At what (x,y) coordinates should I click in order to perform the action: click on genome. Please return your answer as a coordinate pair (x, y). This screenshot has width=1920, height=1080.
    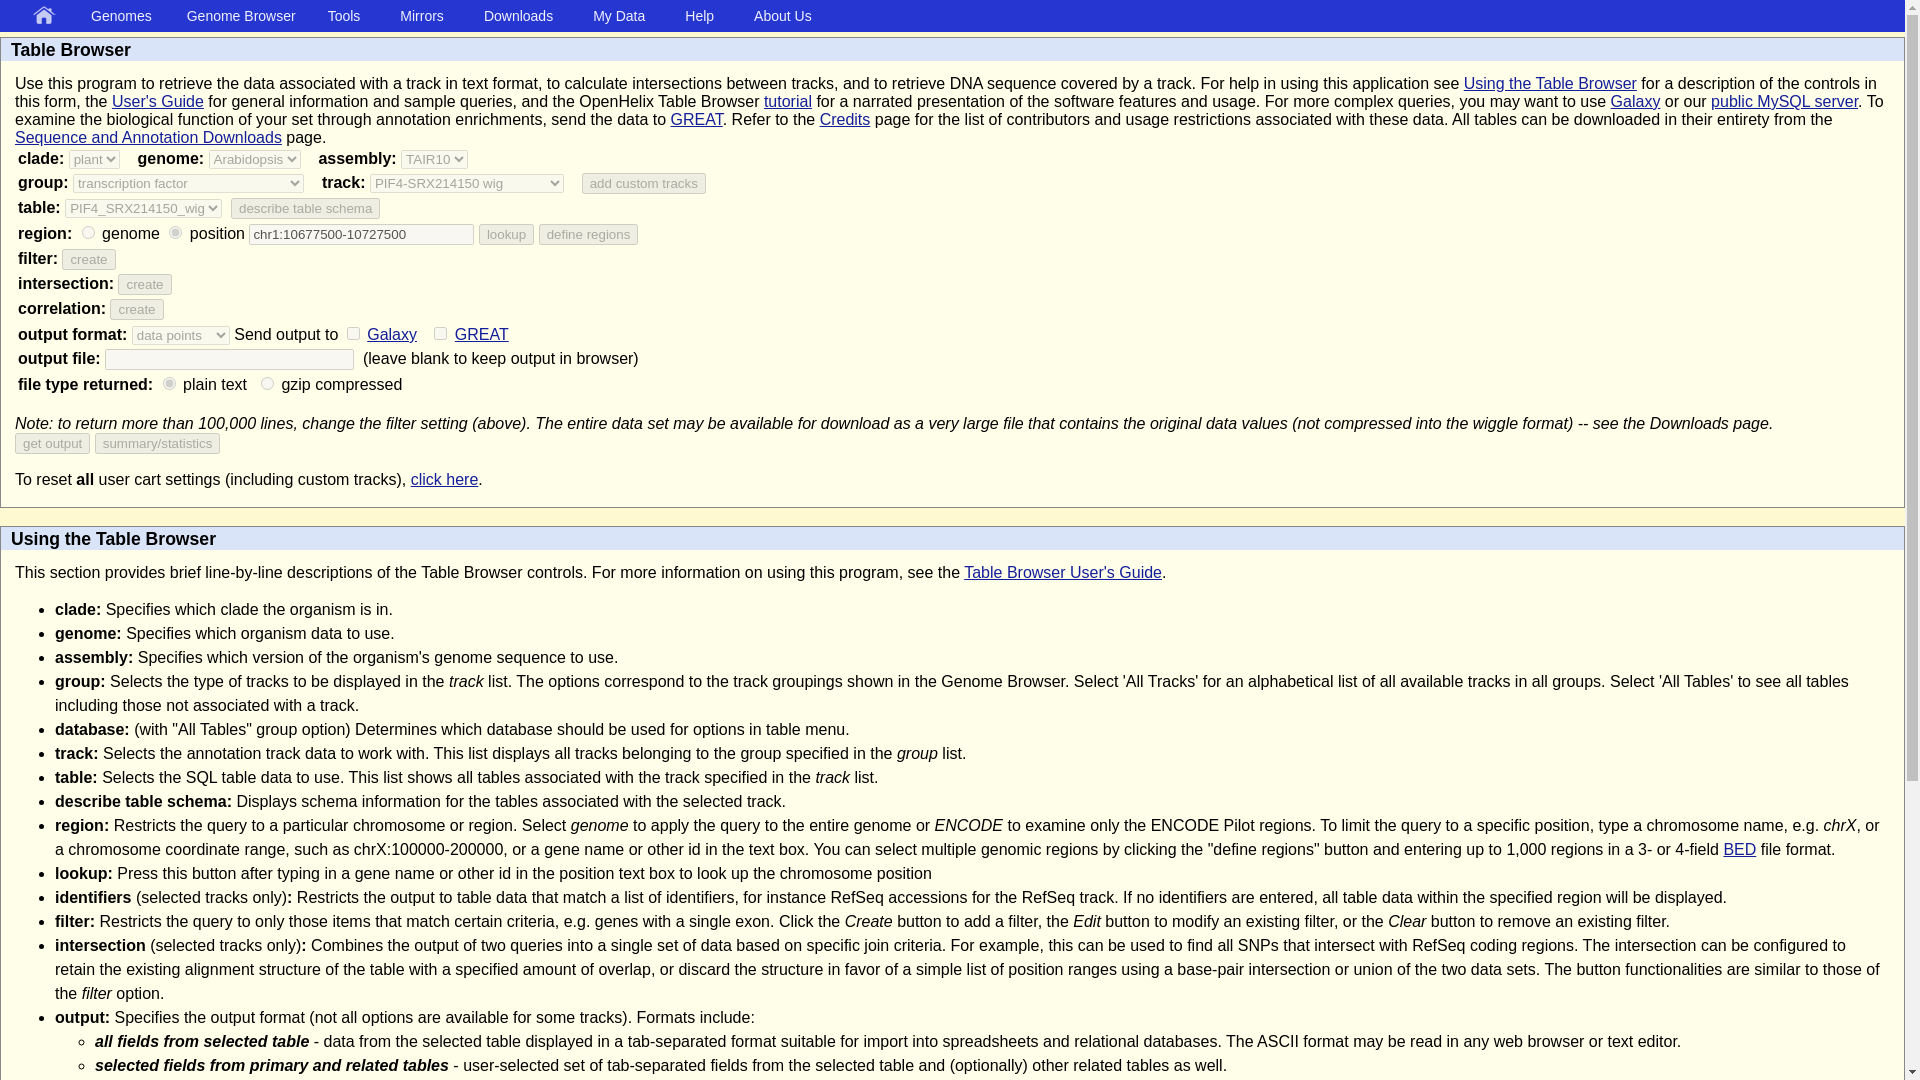
    Looking at the image, I should click on (88, 232).